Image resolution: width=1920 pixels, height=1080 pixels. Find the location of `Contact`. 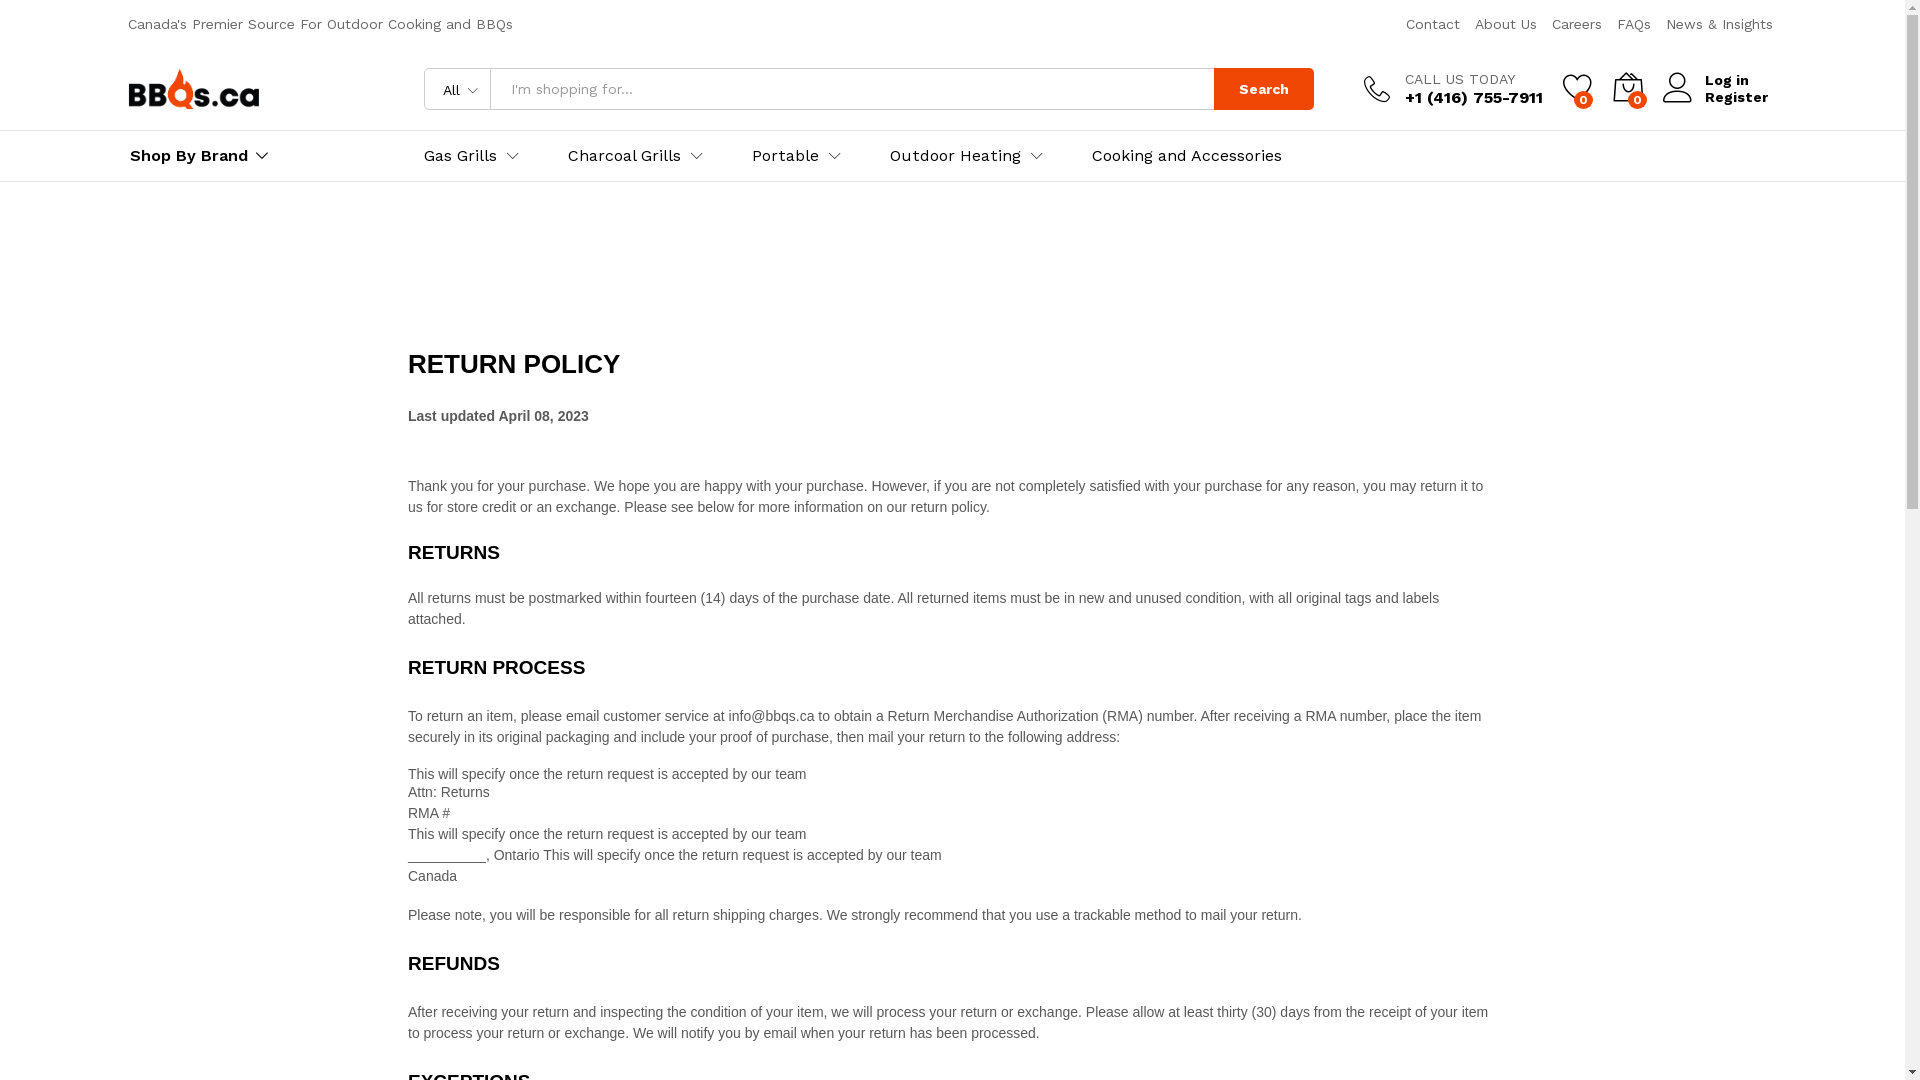

Contact is located at coordinates (1433, 24).